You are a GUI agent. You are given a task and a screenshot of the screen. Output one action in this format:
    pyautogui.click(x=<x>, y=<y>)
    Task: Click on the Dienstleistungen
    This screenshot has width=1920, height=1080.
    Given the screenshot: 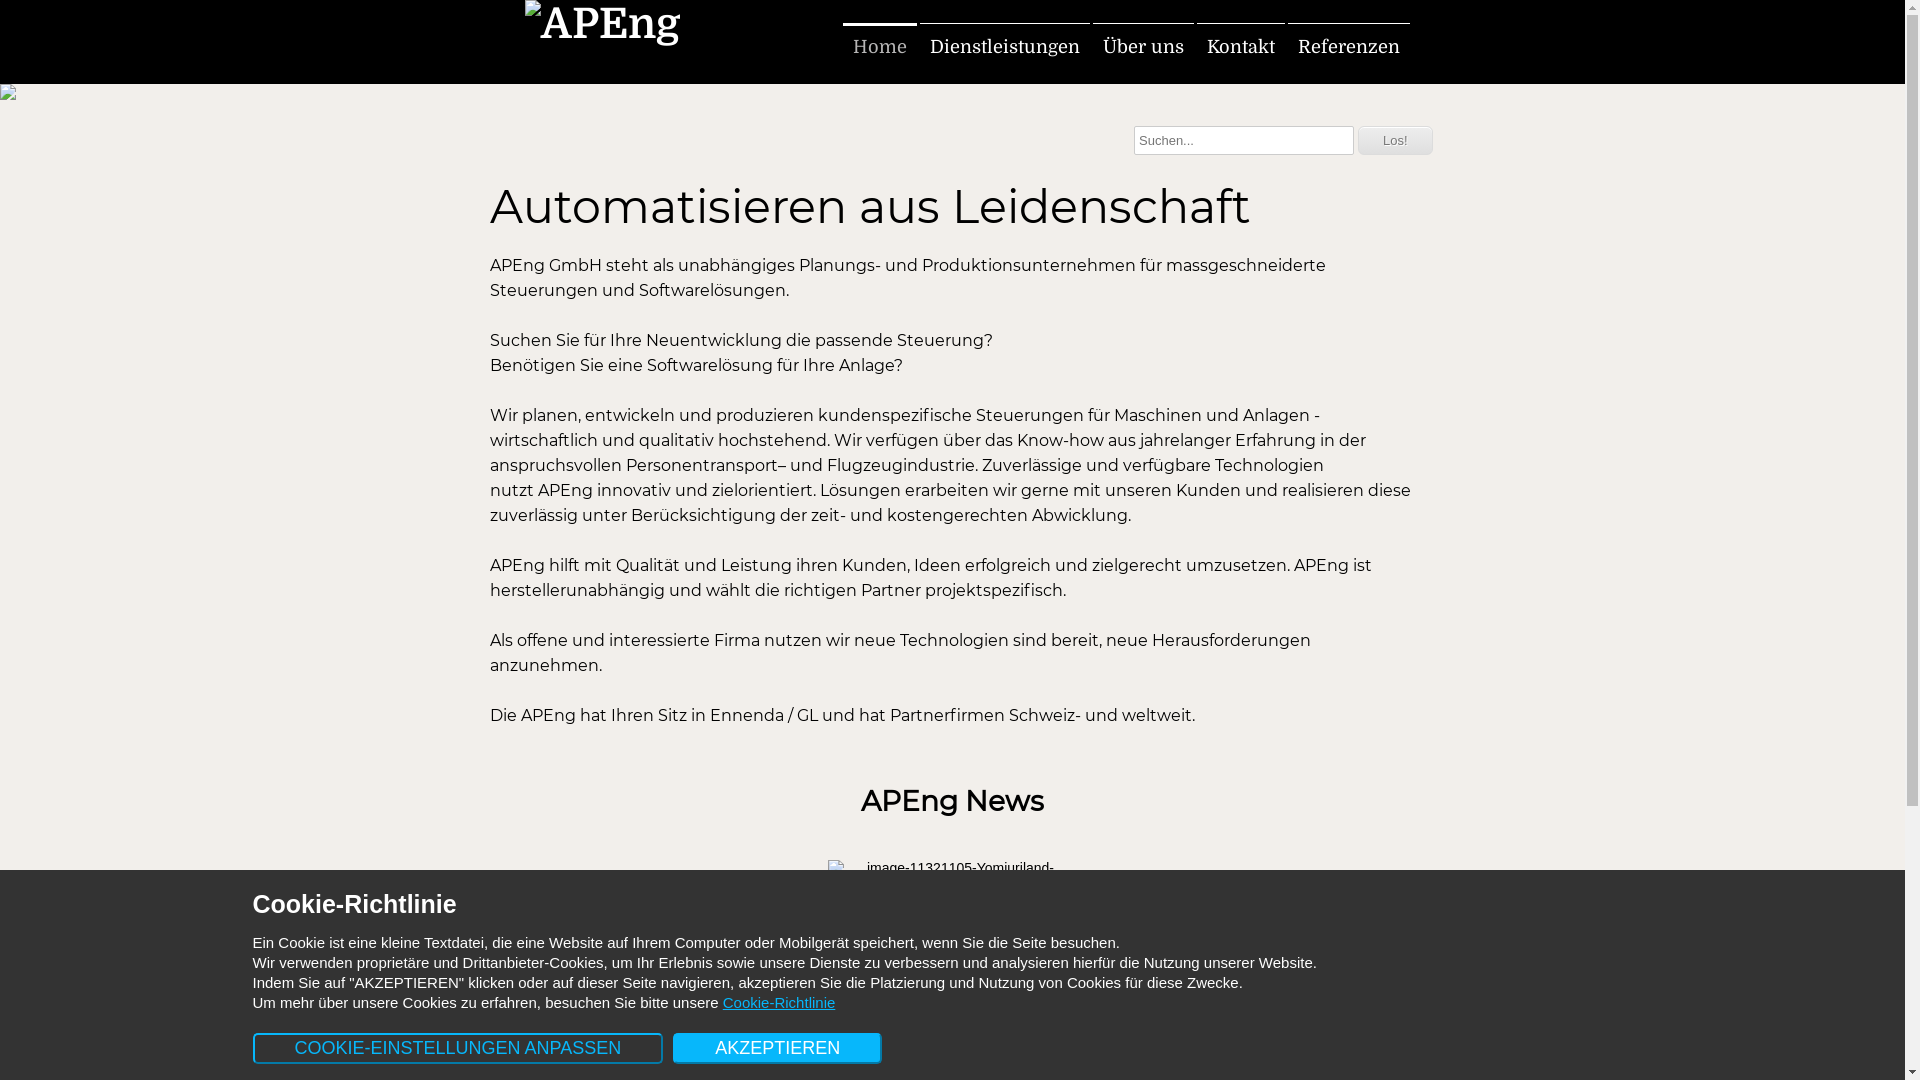 What is the action you would take?
    pyautogui.click(x=1005, y=47)
    